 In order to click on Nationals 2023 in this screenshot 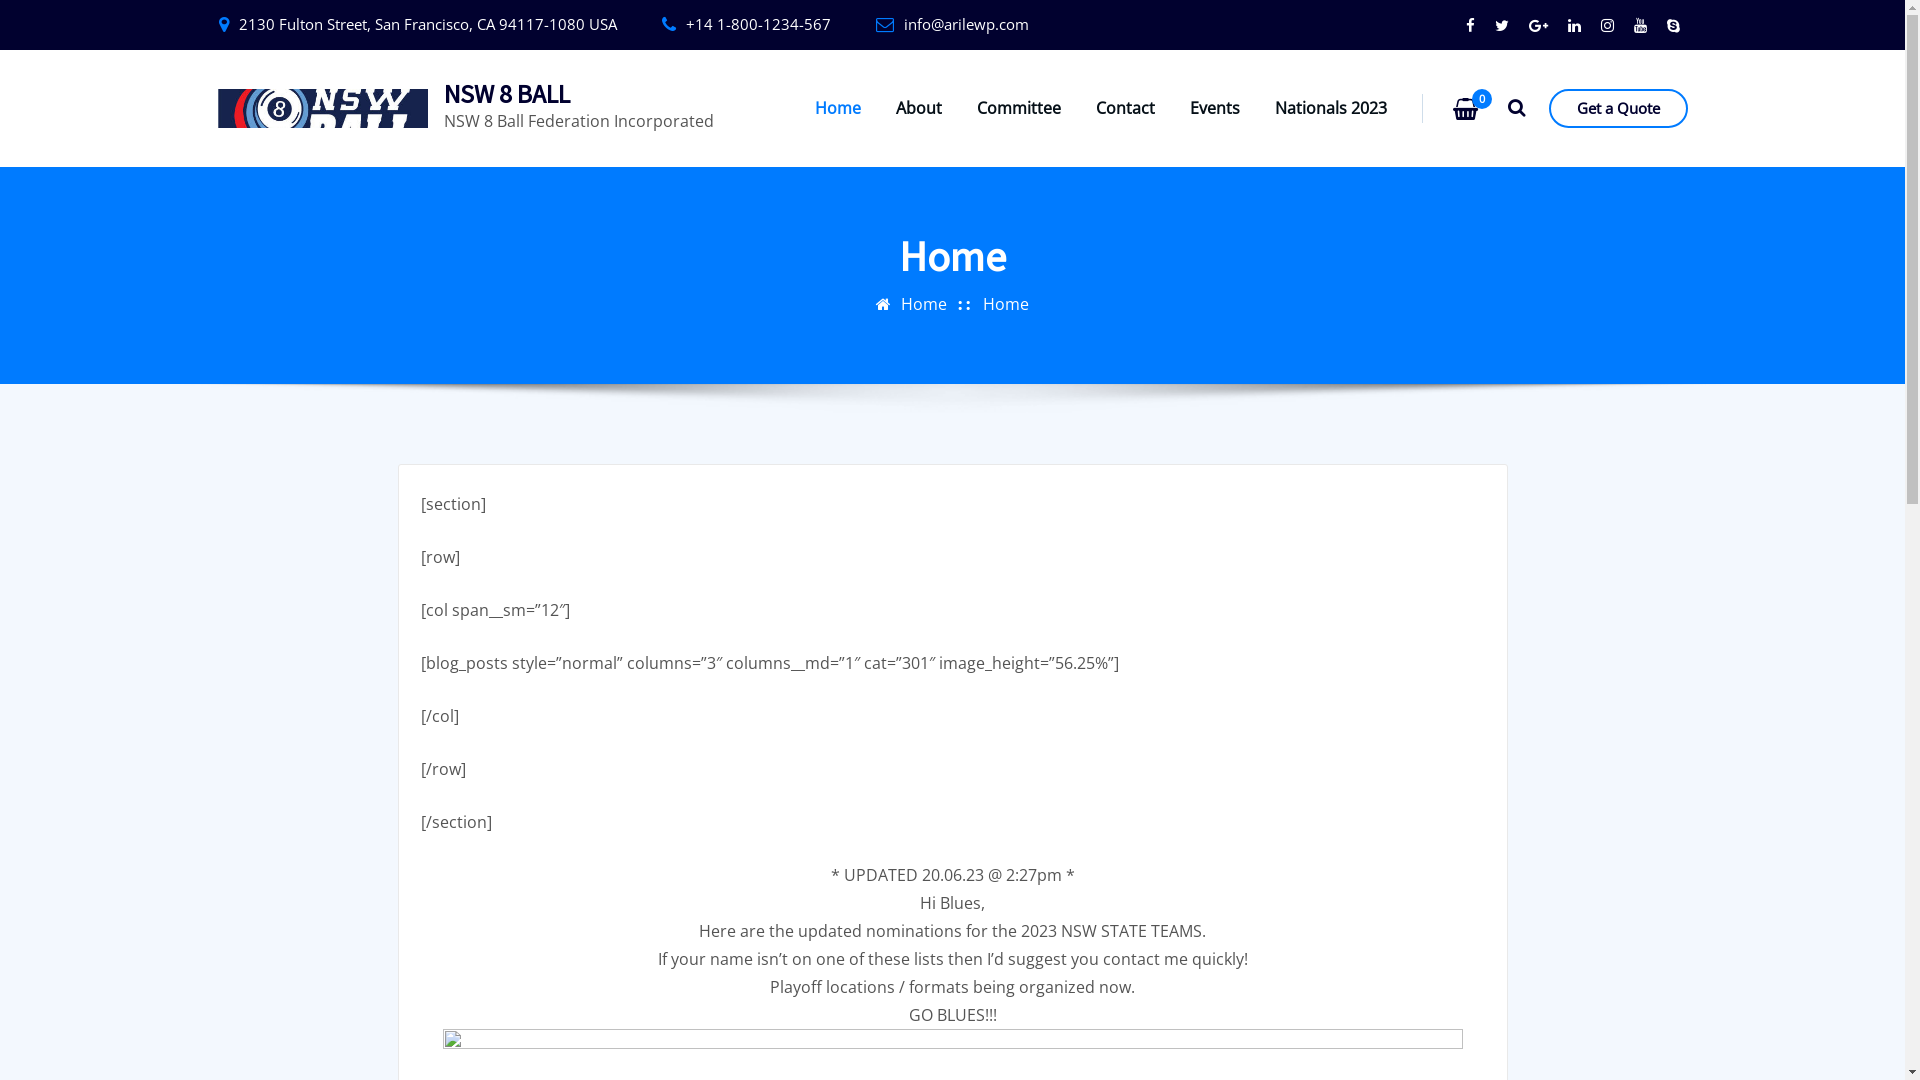, I will do `click(1331, 108)`.